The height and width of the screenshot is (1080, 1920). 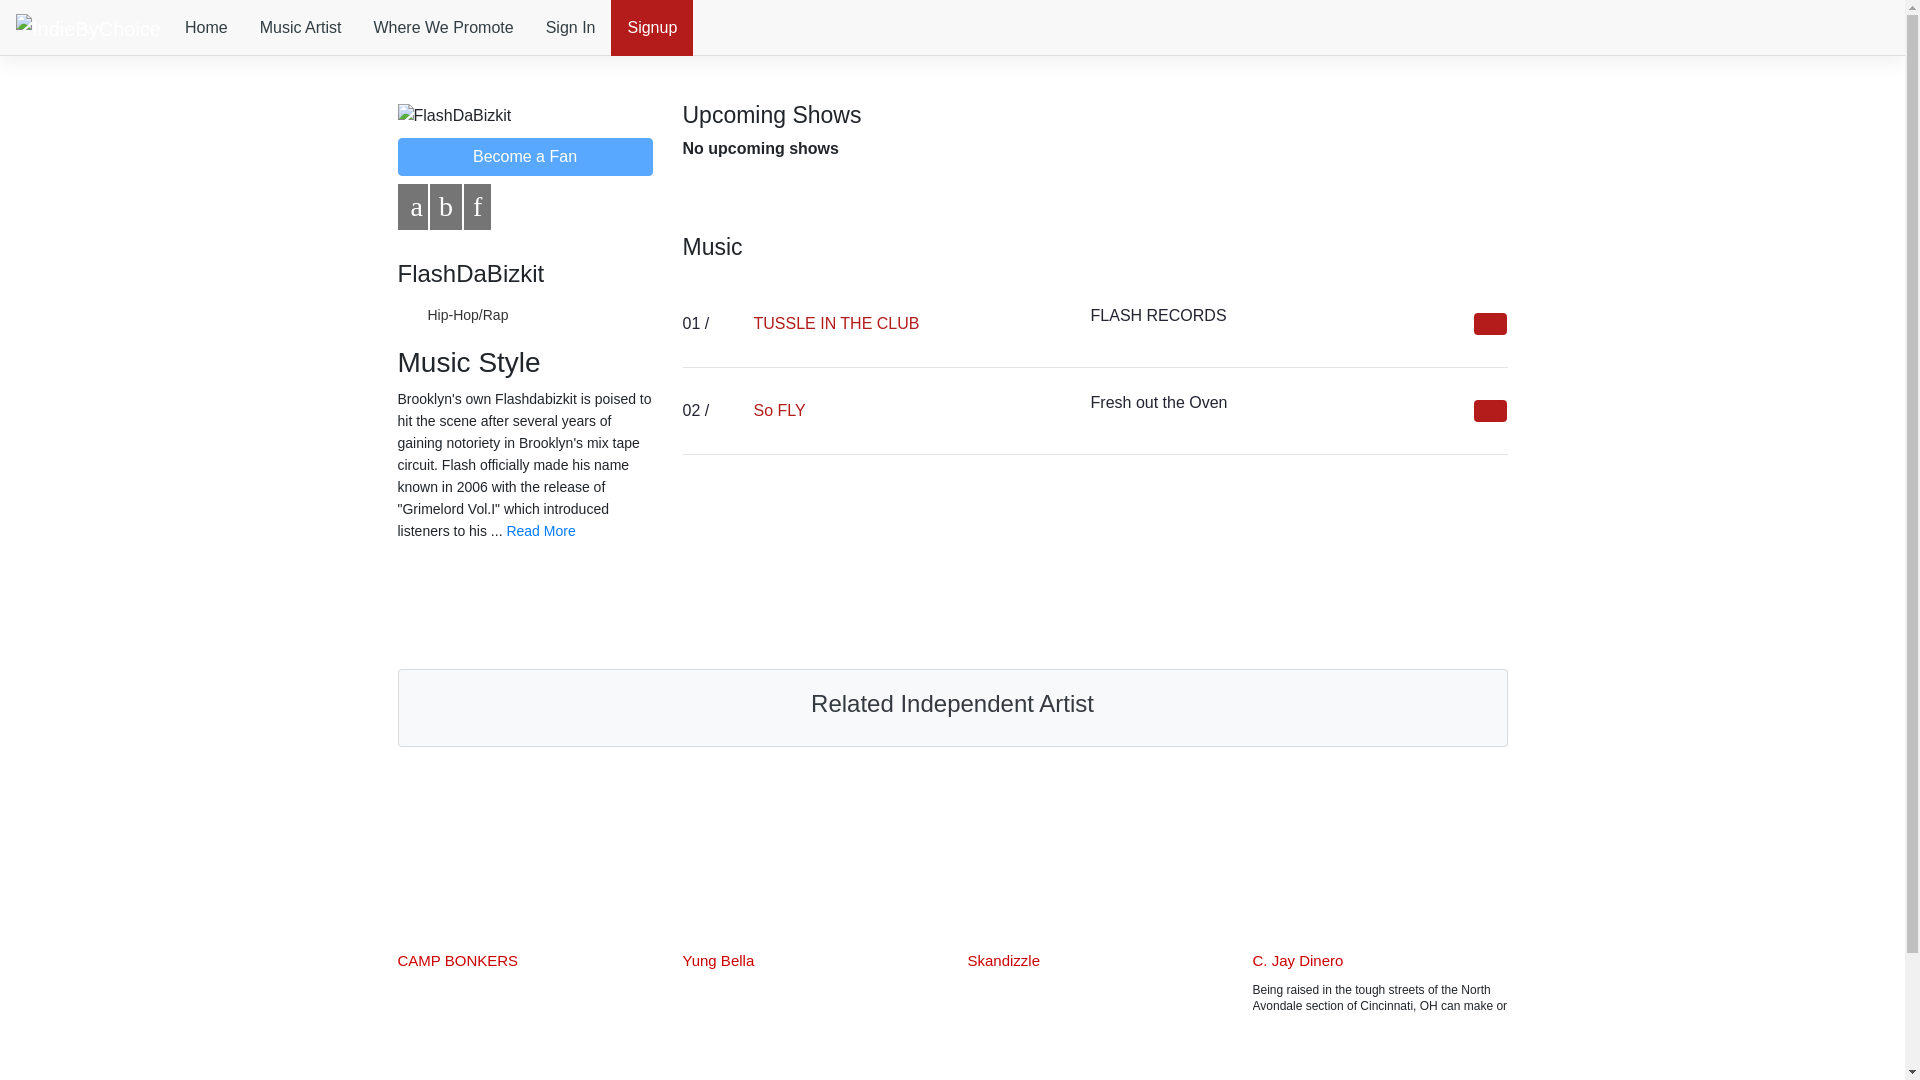 What do you see at coordinates (524, 850) in the screenshot?
I see `check out music from CAMP BONKERS` at bounding box center [524, 850].